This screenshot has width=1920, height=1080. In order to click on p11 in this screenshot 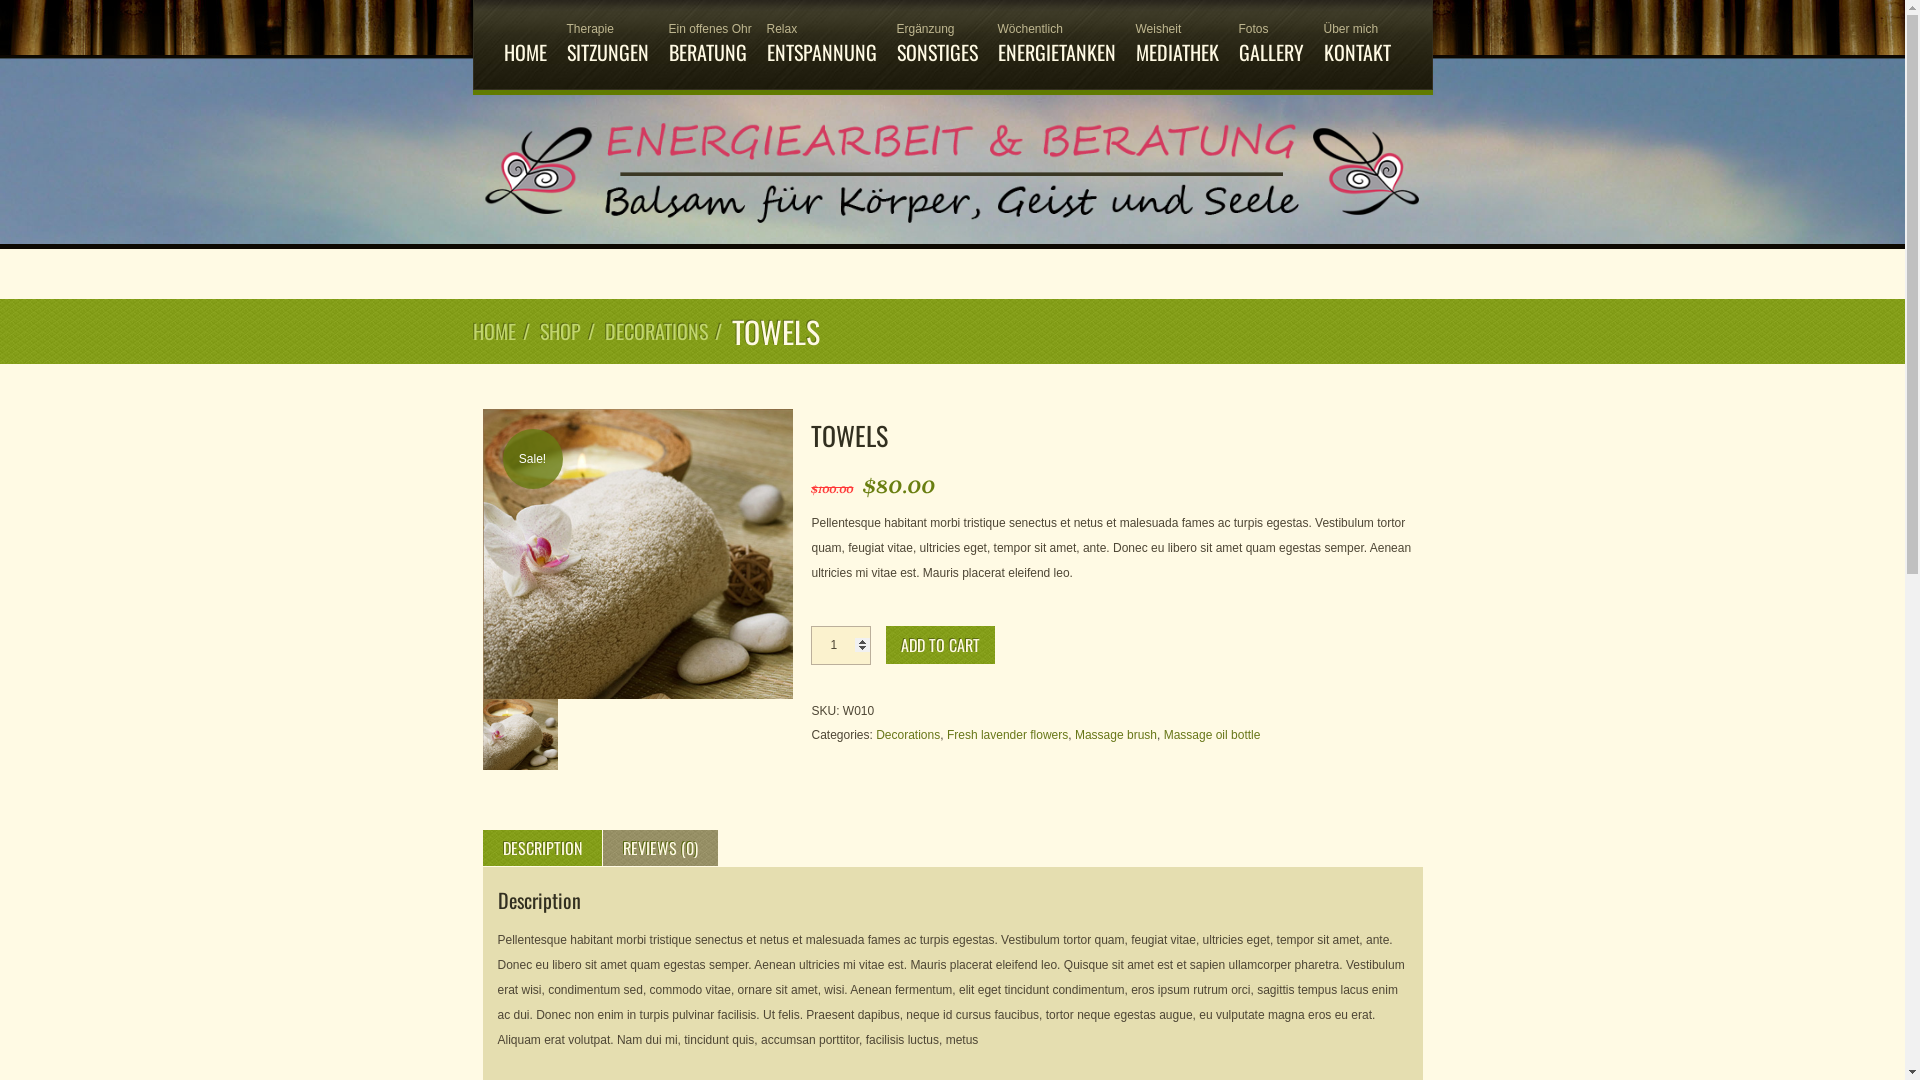, I will do `click(637, 554)`.